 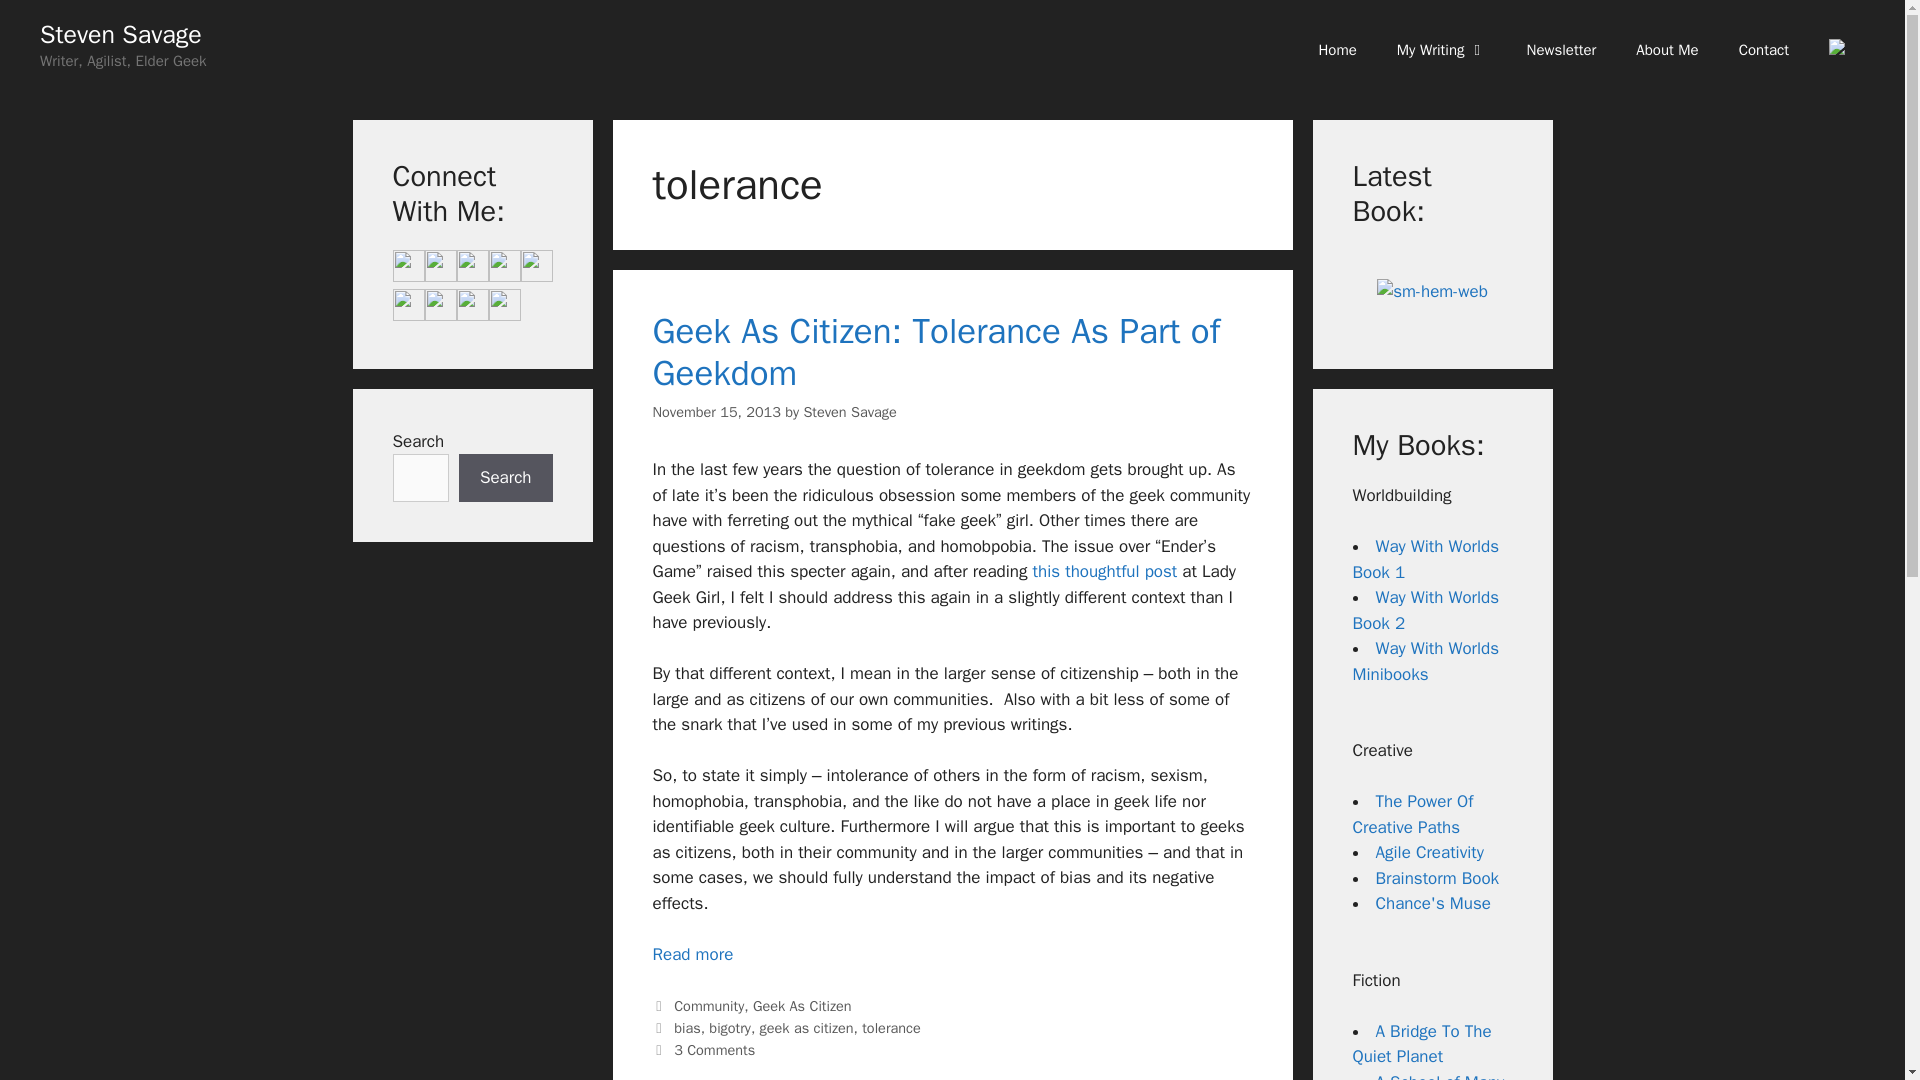 What do you see at coordinates (1667, 50) in the screenshot?
I see `About Me` at bounding box center [1667, 50].